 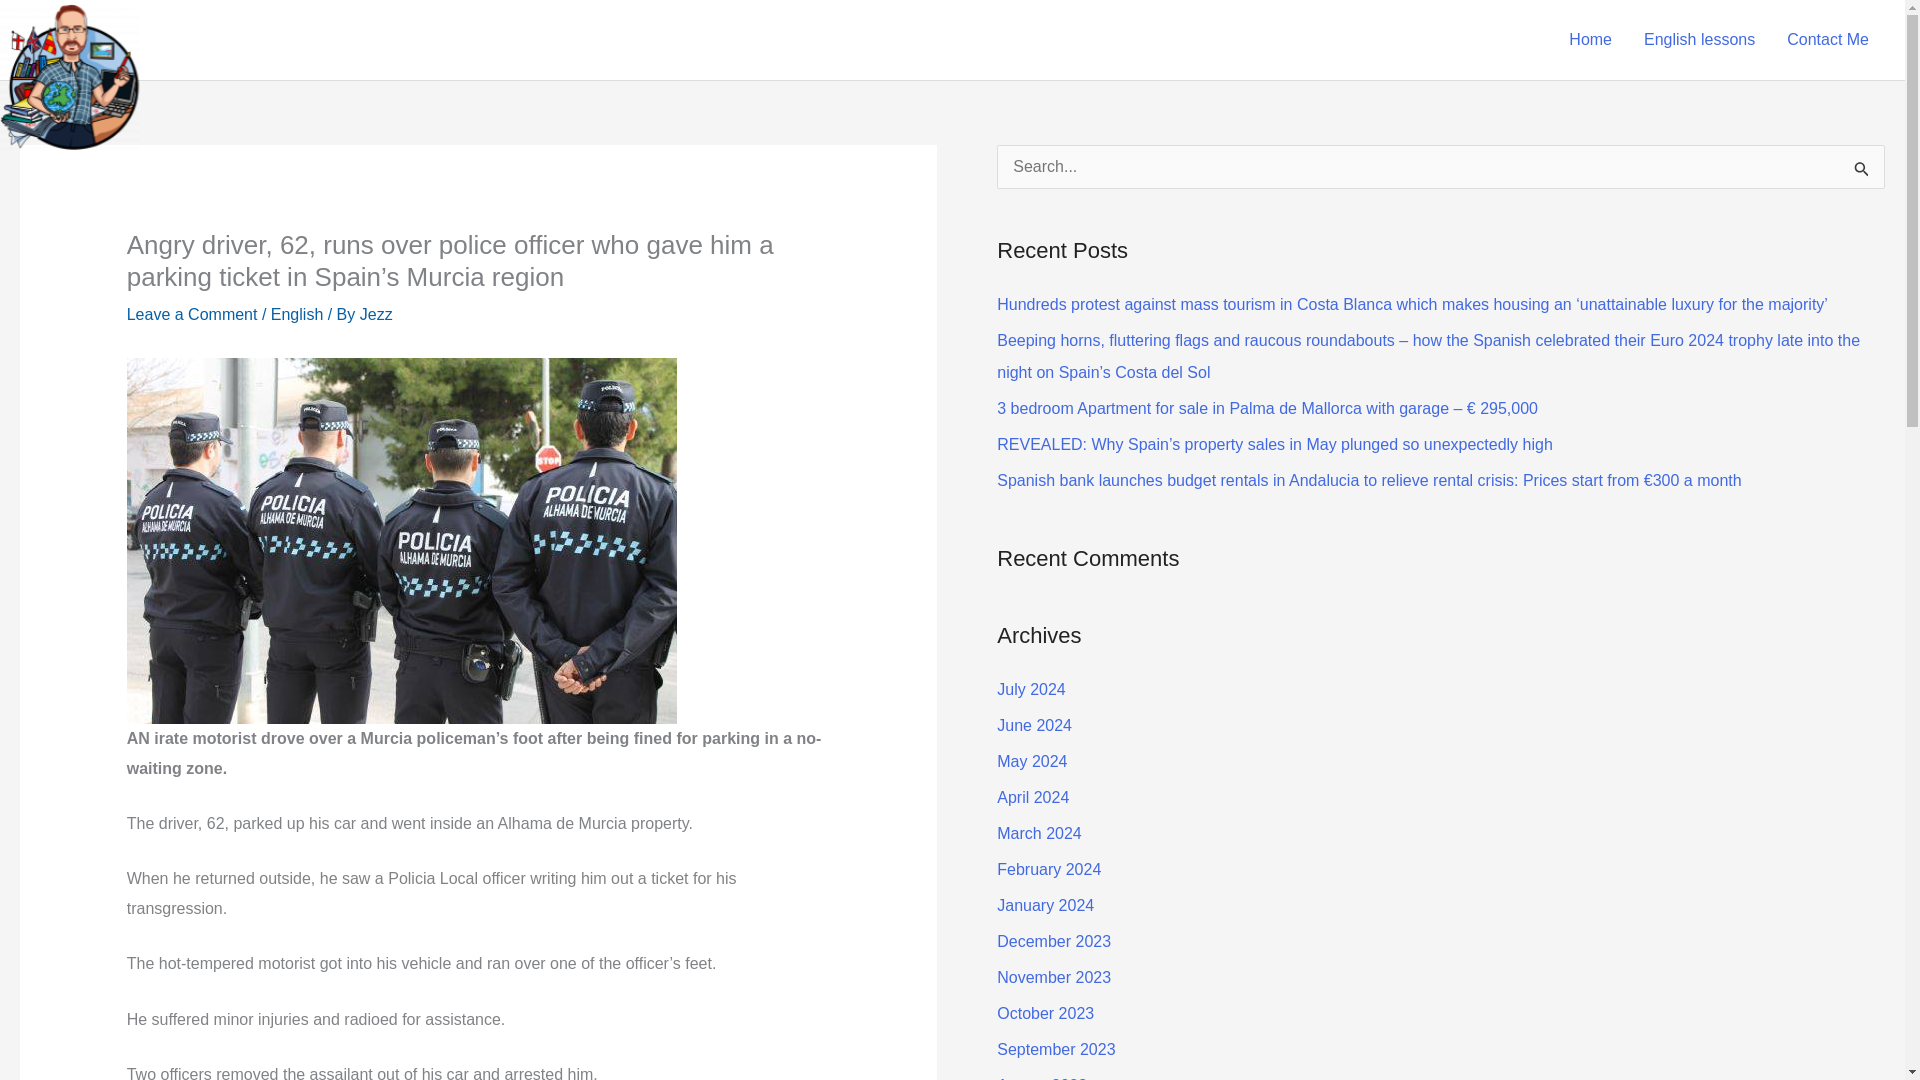 What do you see at coordinates (1056, 1050) in the screenshot?
I see `September 2023` at bounding box center [1056, 1050].